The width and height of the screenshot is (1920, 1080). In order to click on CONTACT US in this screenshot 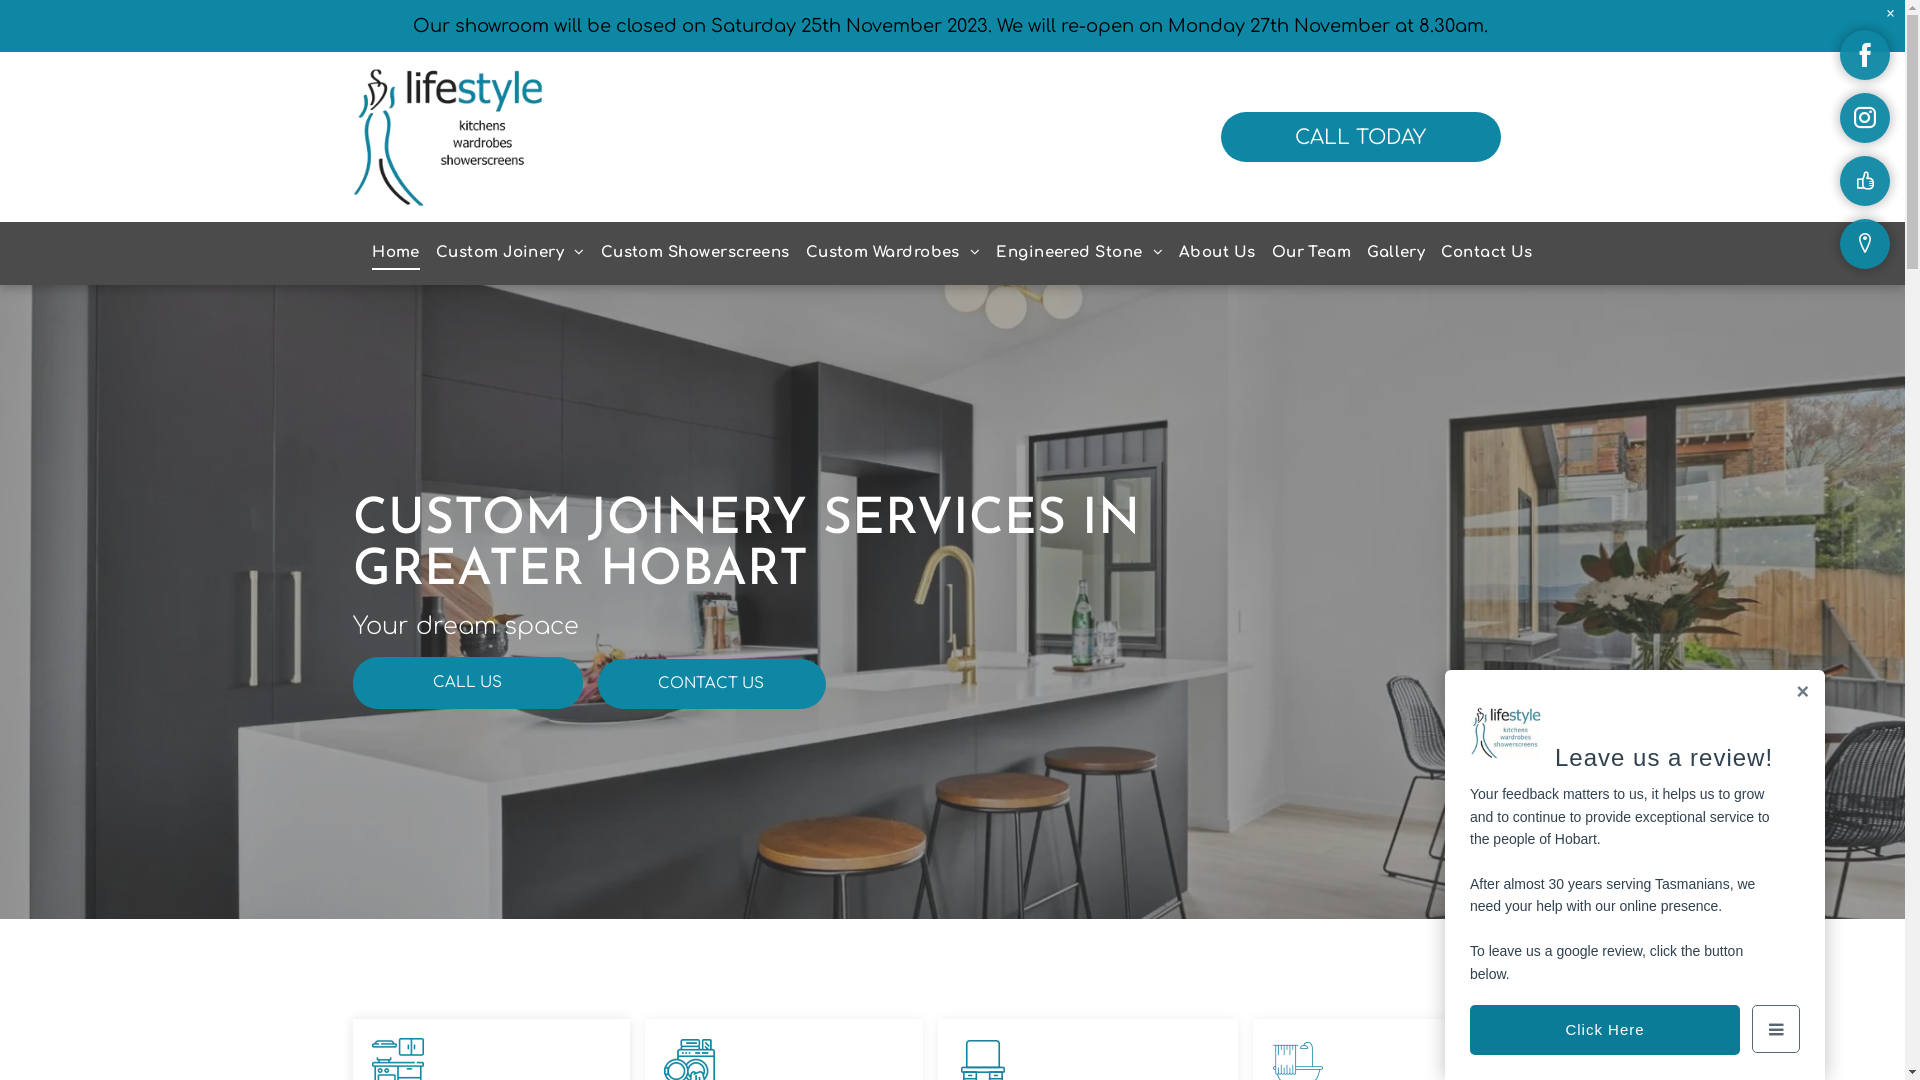, I will do `click(712, 683)`.